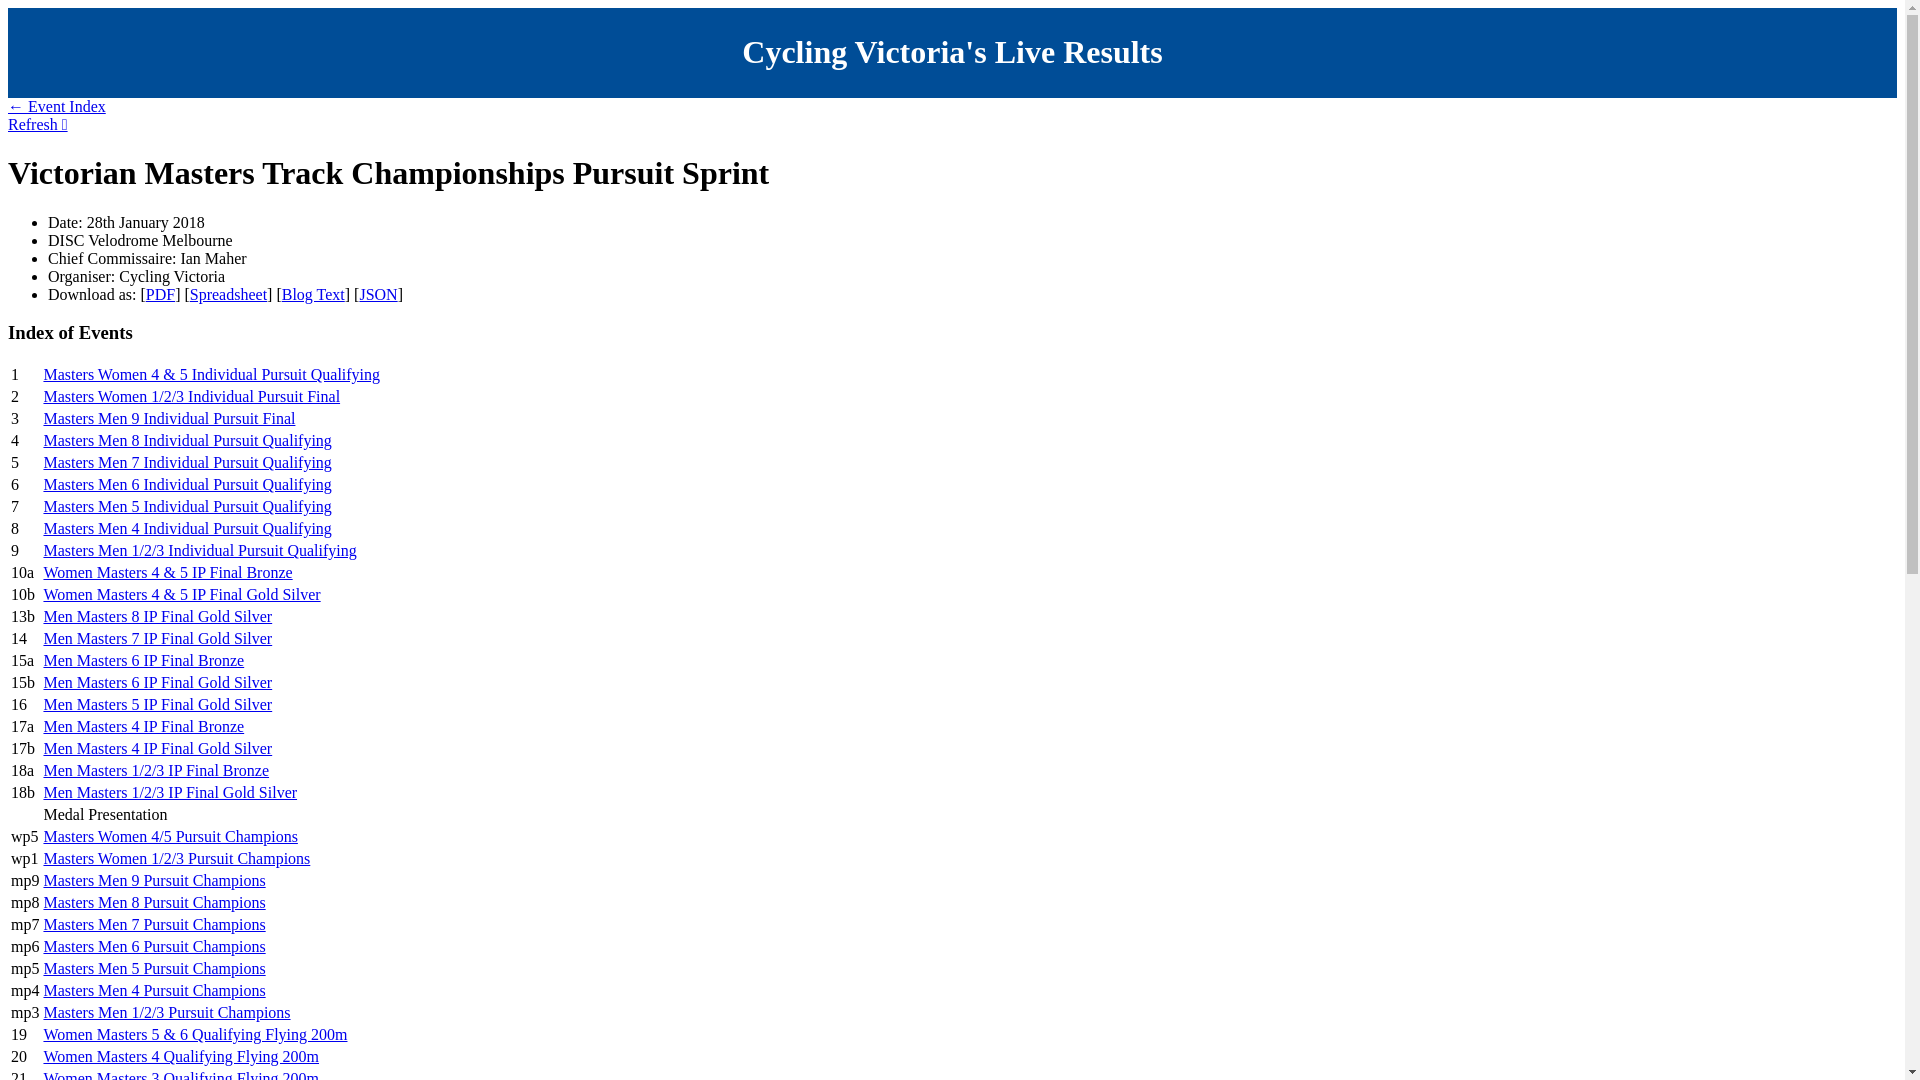 This screenshot has width=1920, height=1080. I want to click on Masters Women 4 & 5 Individual Pursuit Qualifying, so click(212, 374).